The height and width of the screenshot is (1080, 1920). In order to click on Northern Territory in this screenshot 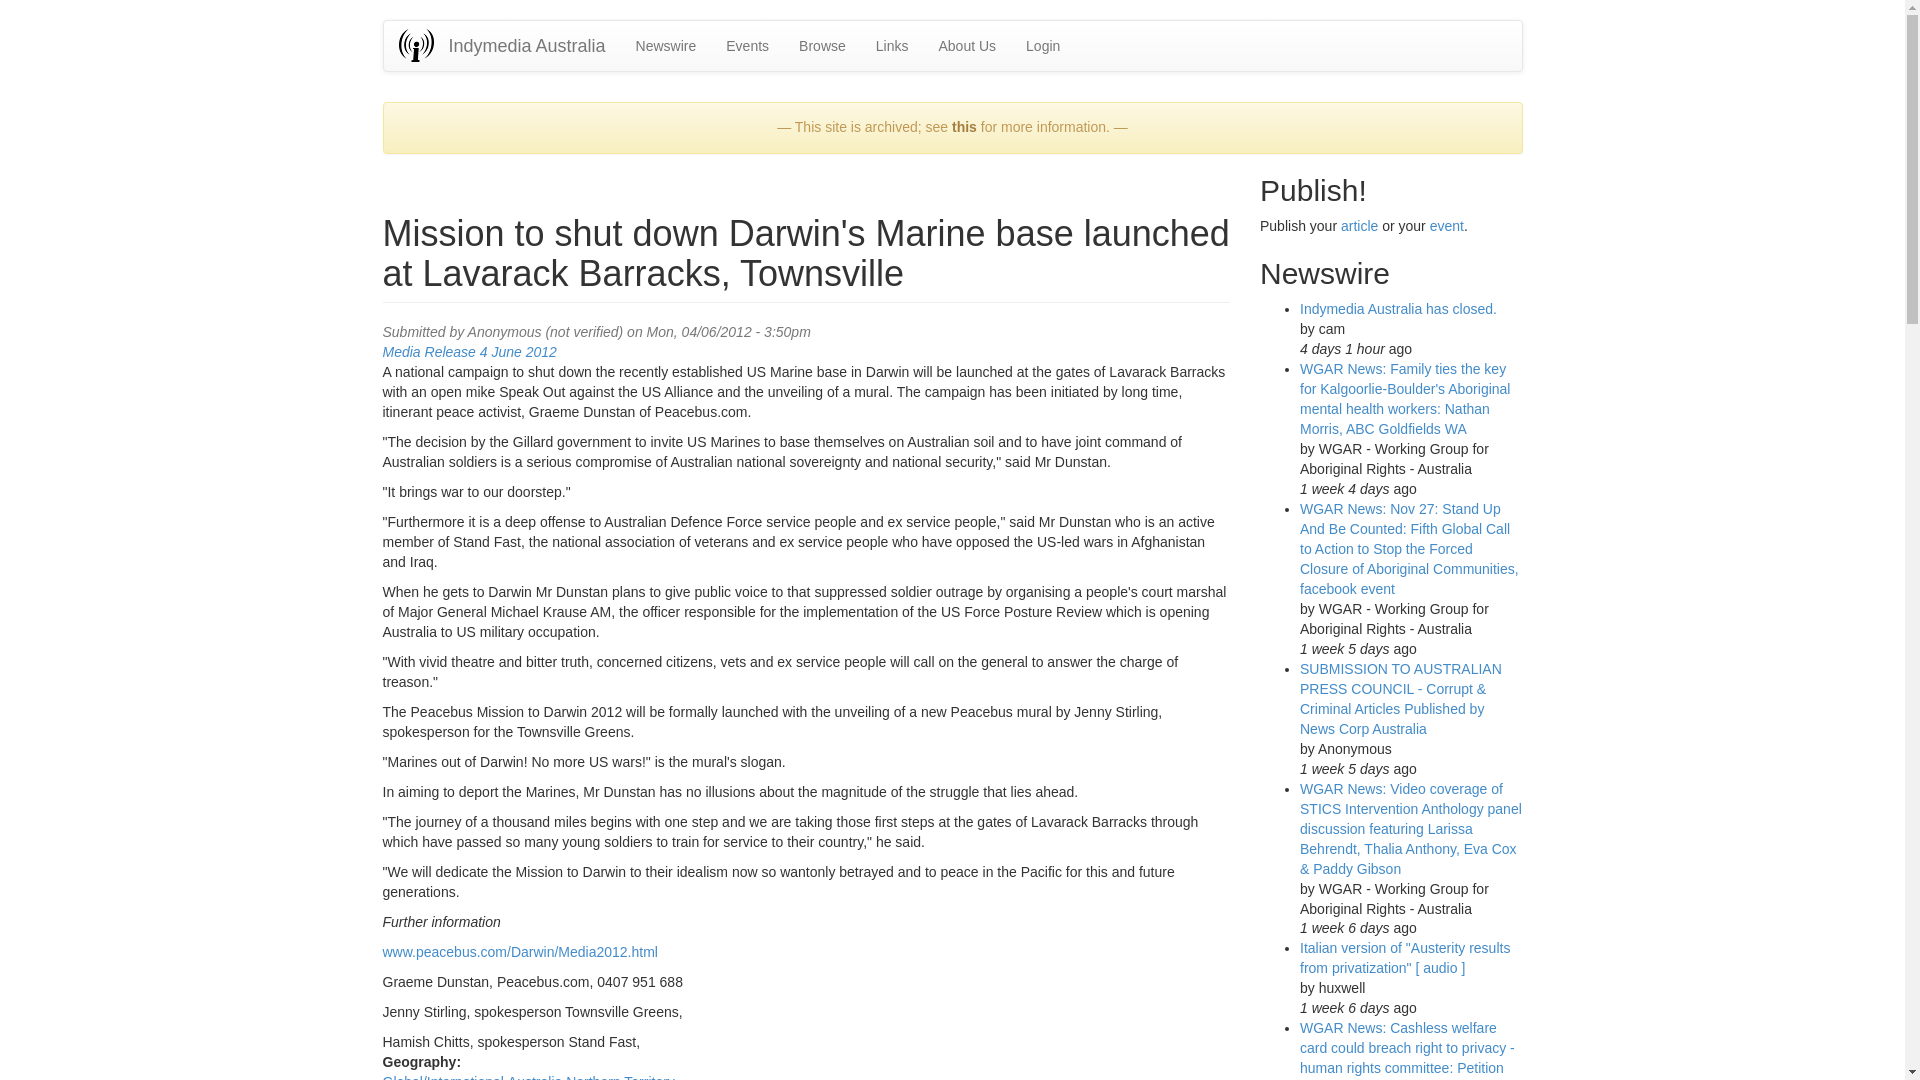, I will do `click(620, 1076)`.